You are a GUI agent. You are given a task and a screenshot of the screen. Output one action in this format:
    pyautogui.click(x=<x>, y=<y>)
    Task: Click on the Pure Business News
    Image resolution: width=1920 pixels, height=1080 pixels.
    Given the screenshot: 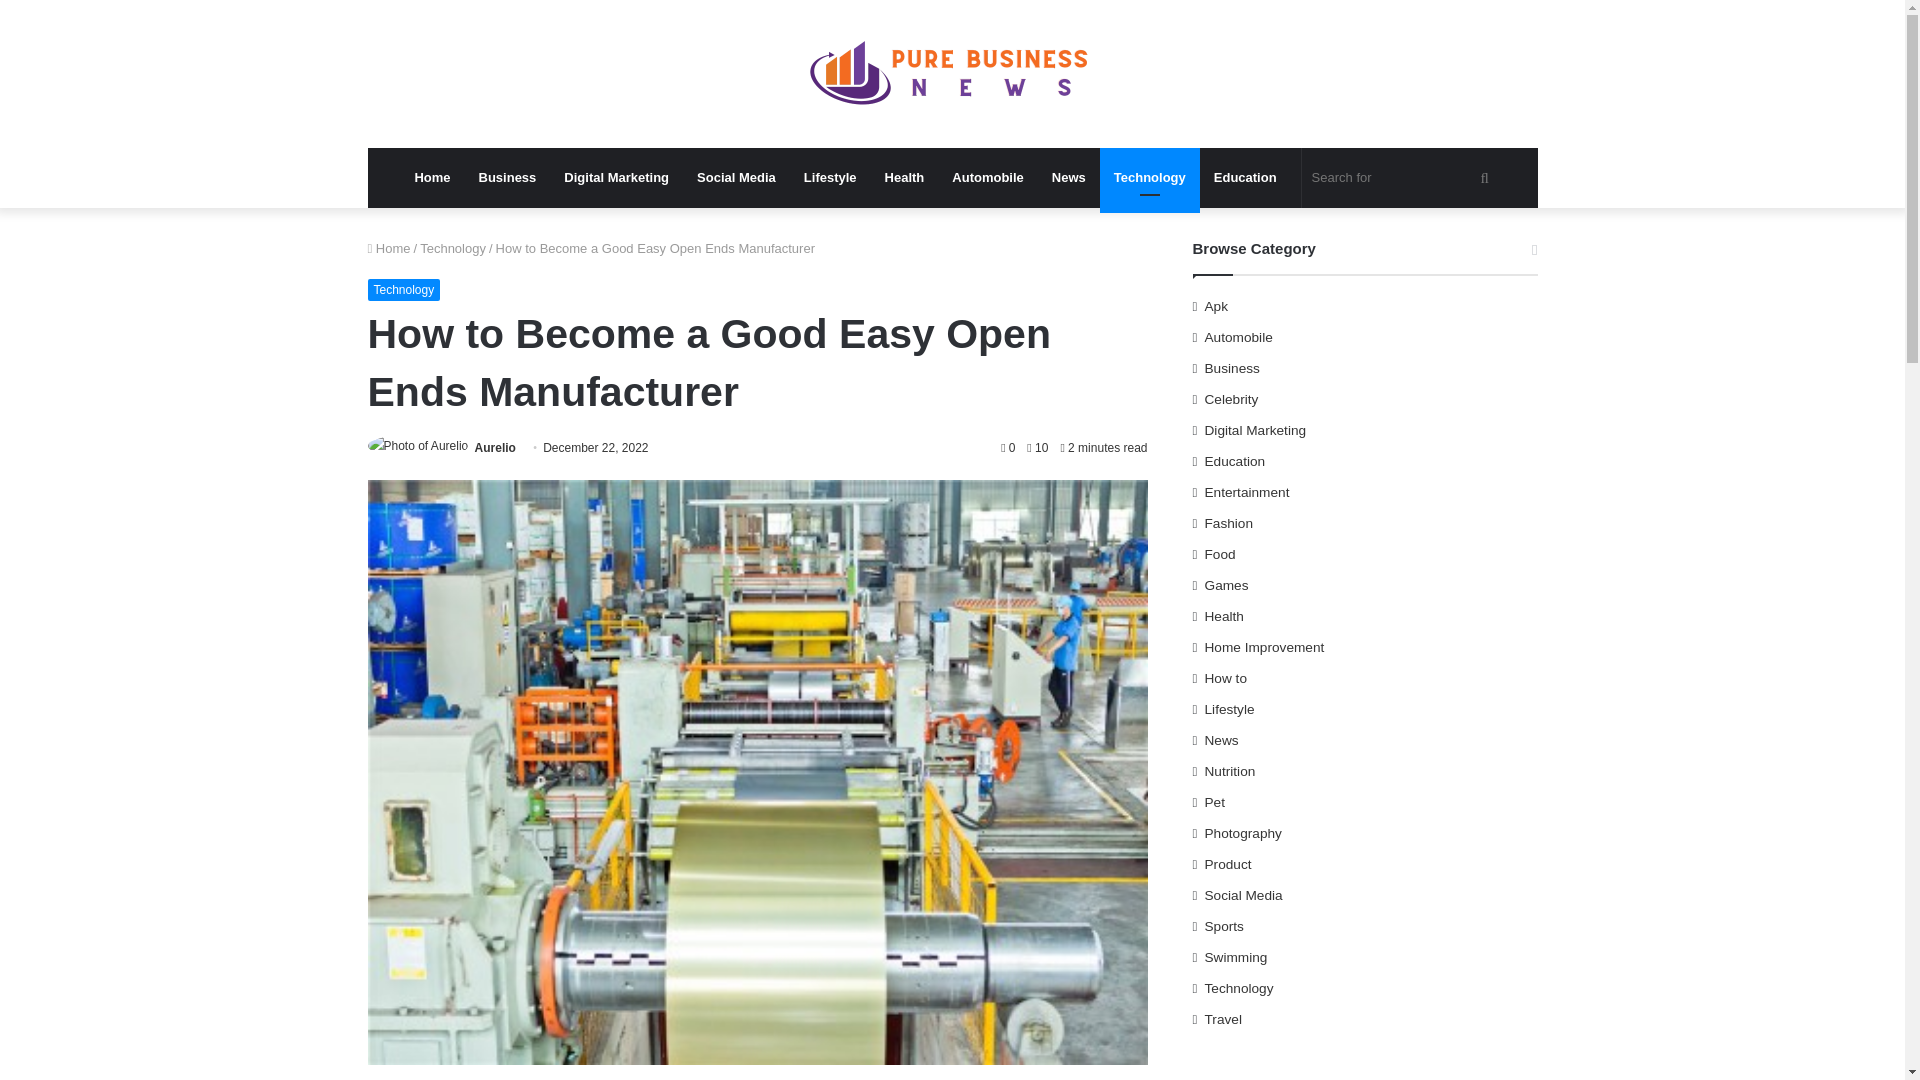 What is the action you would take?
    pyautogui.click(x=952, y=74)
    